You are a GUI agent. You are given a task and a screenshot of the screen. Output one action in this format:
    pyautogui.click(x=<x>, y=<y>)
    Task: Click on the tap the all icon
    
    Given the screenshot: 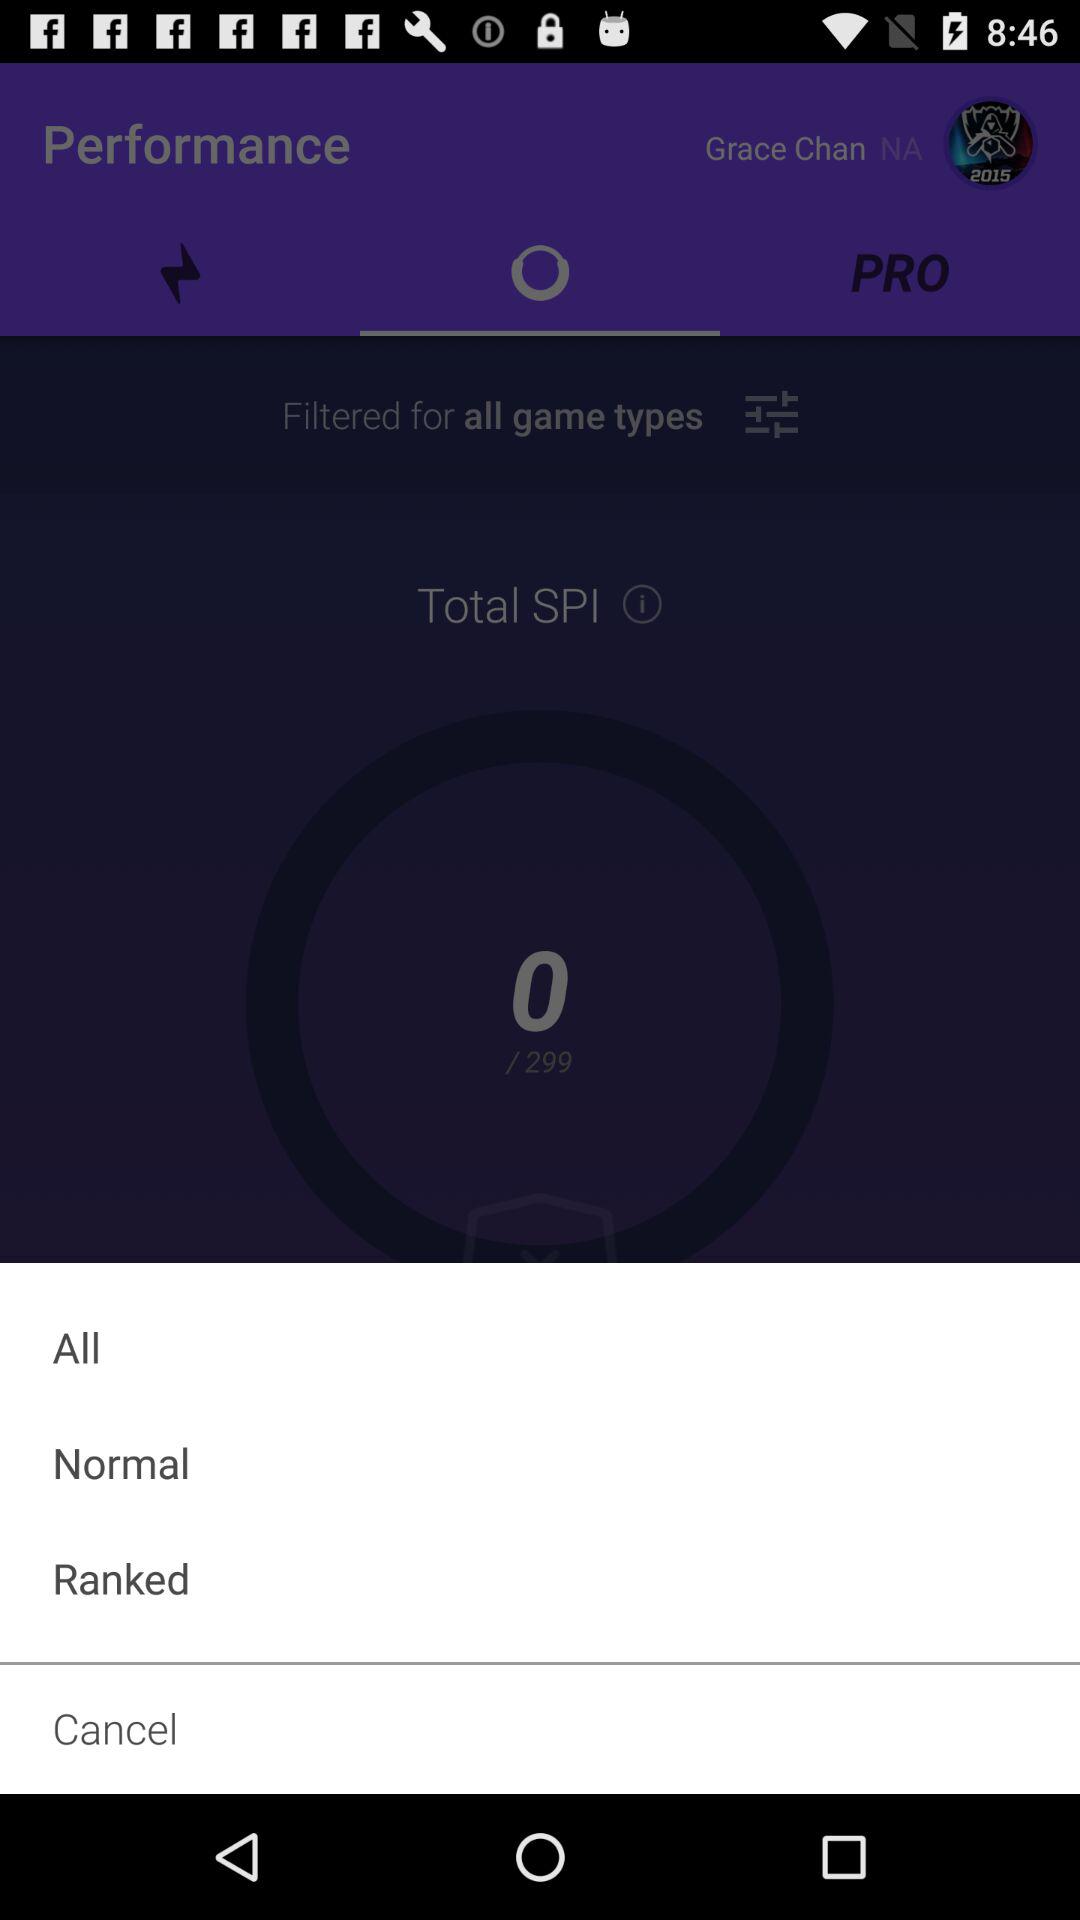 What is the action you would take?
    pyautogui.click(x=540, y=1346)
    